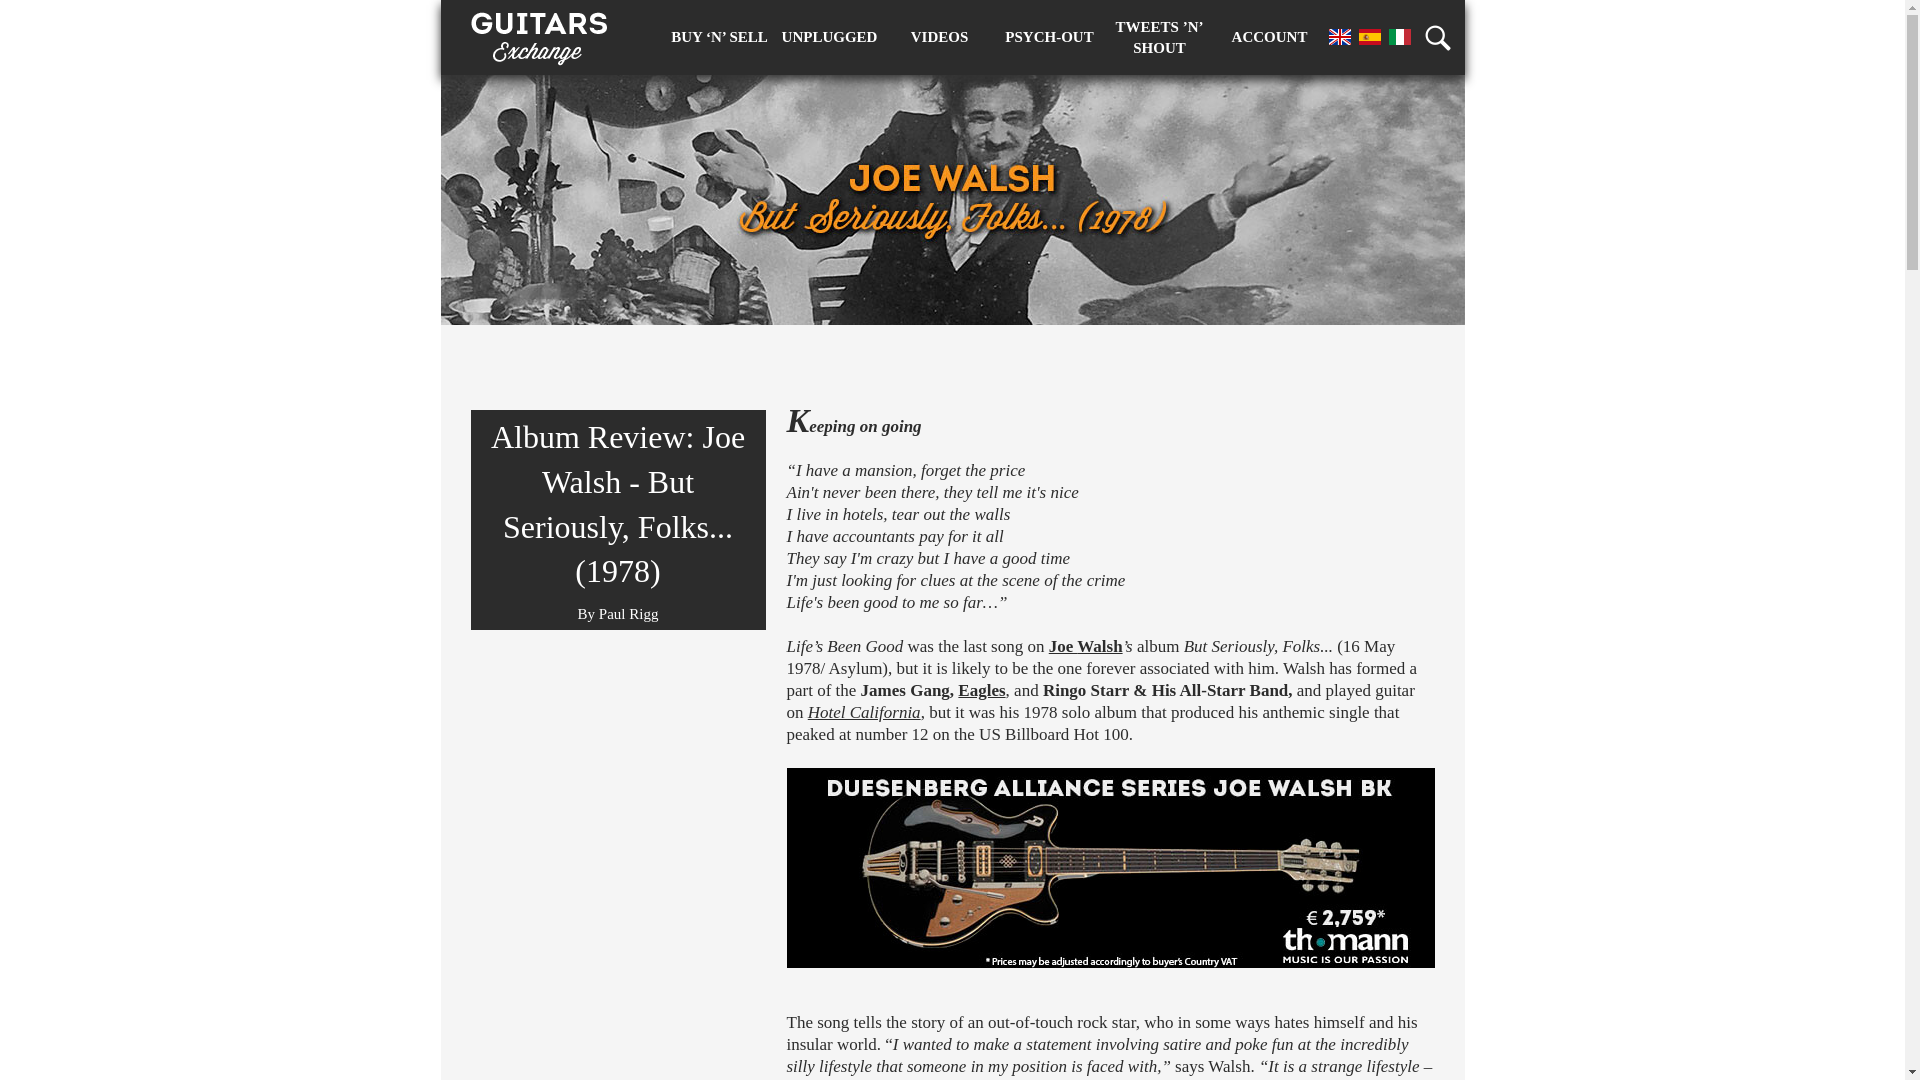  What do you see at coordinates (1086, 646) in the screenshot?
I see `Joe Walsh` at bounding box center [1086, 646].